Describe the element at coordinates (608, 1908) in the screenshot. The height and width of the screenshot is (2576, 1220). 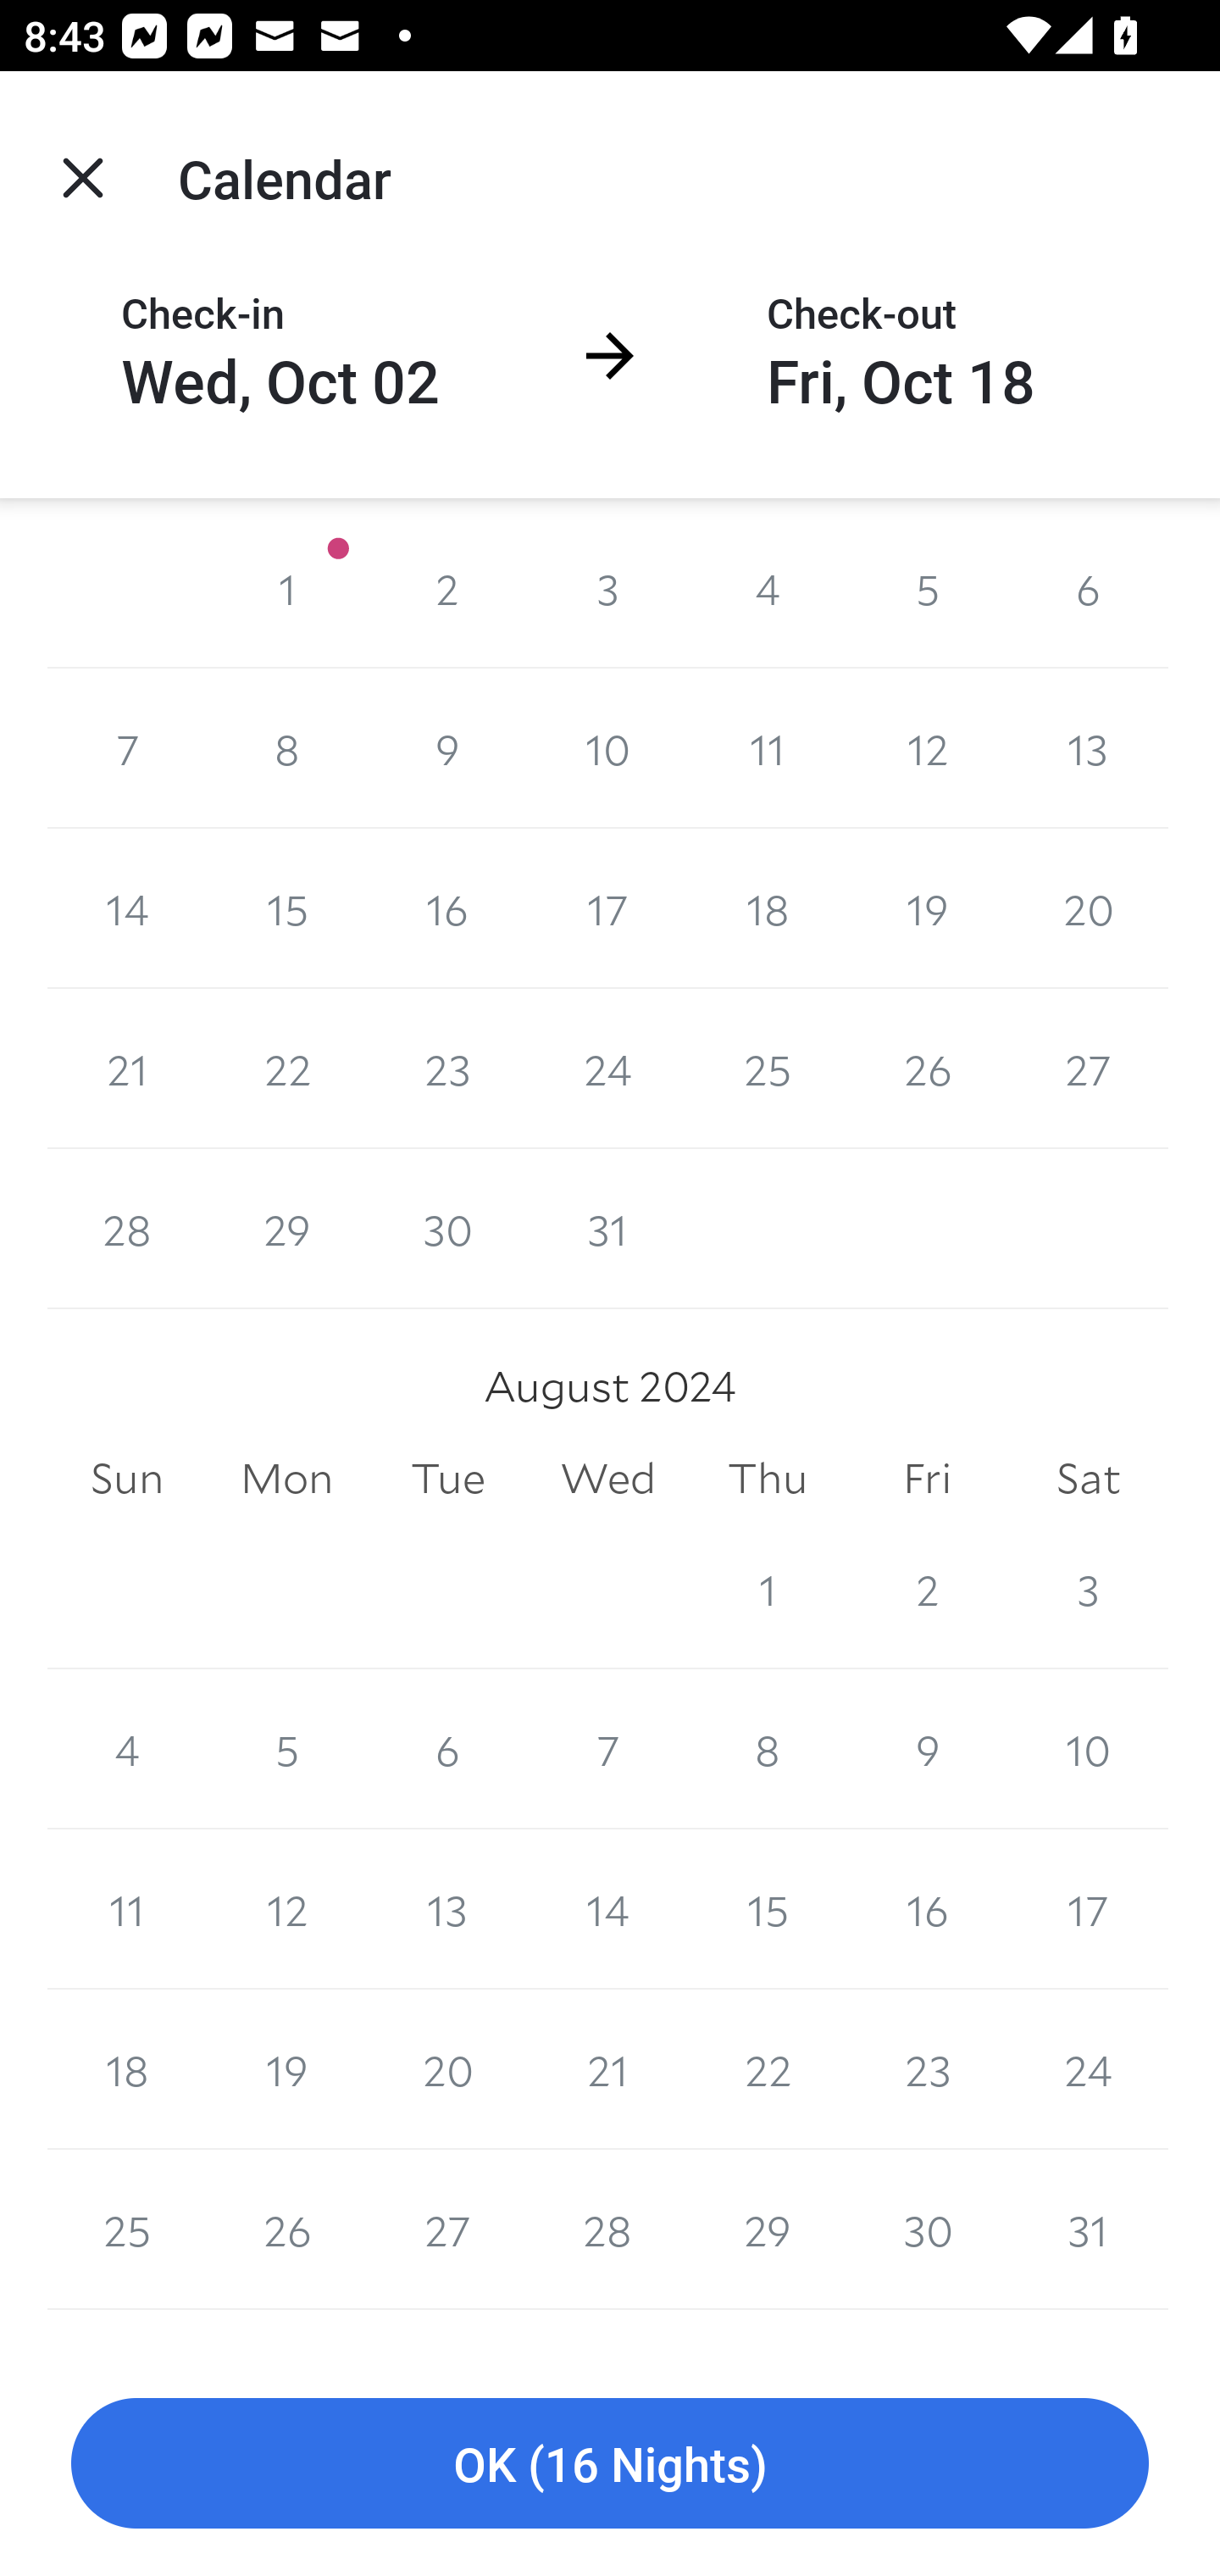
I see `14 14 August 2024` at that location.